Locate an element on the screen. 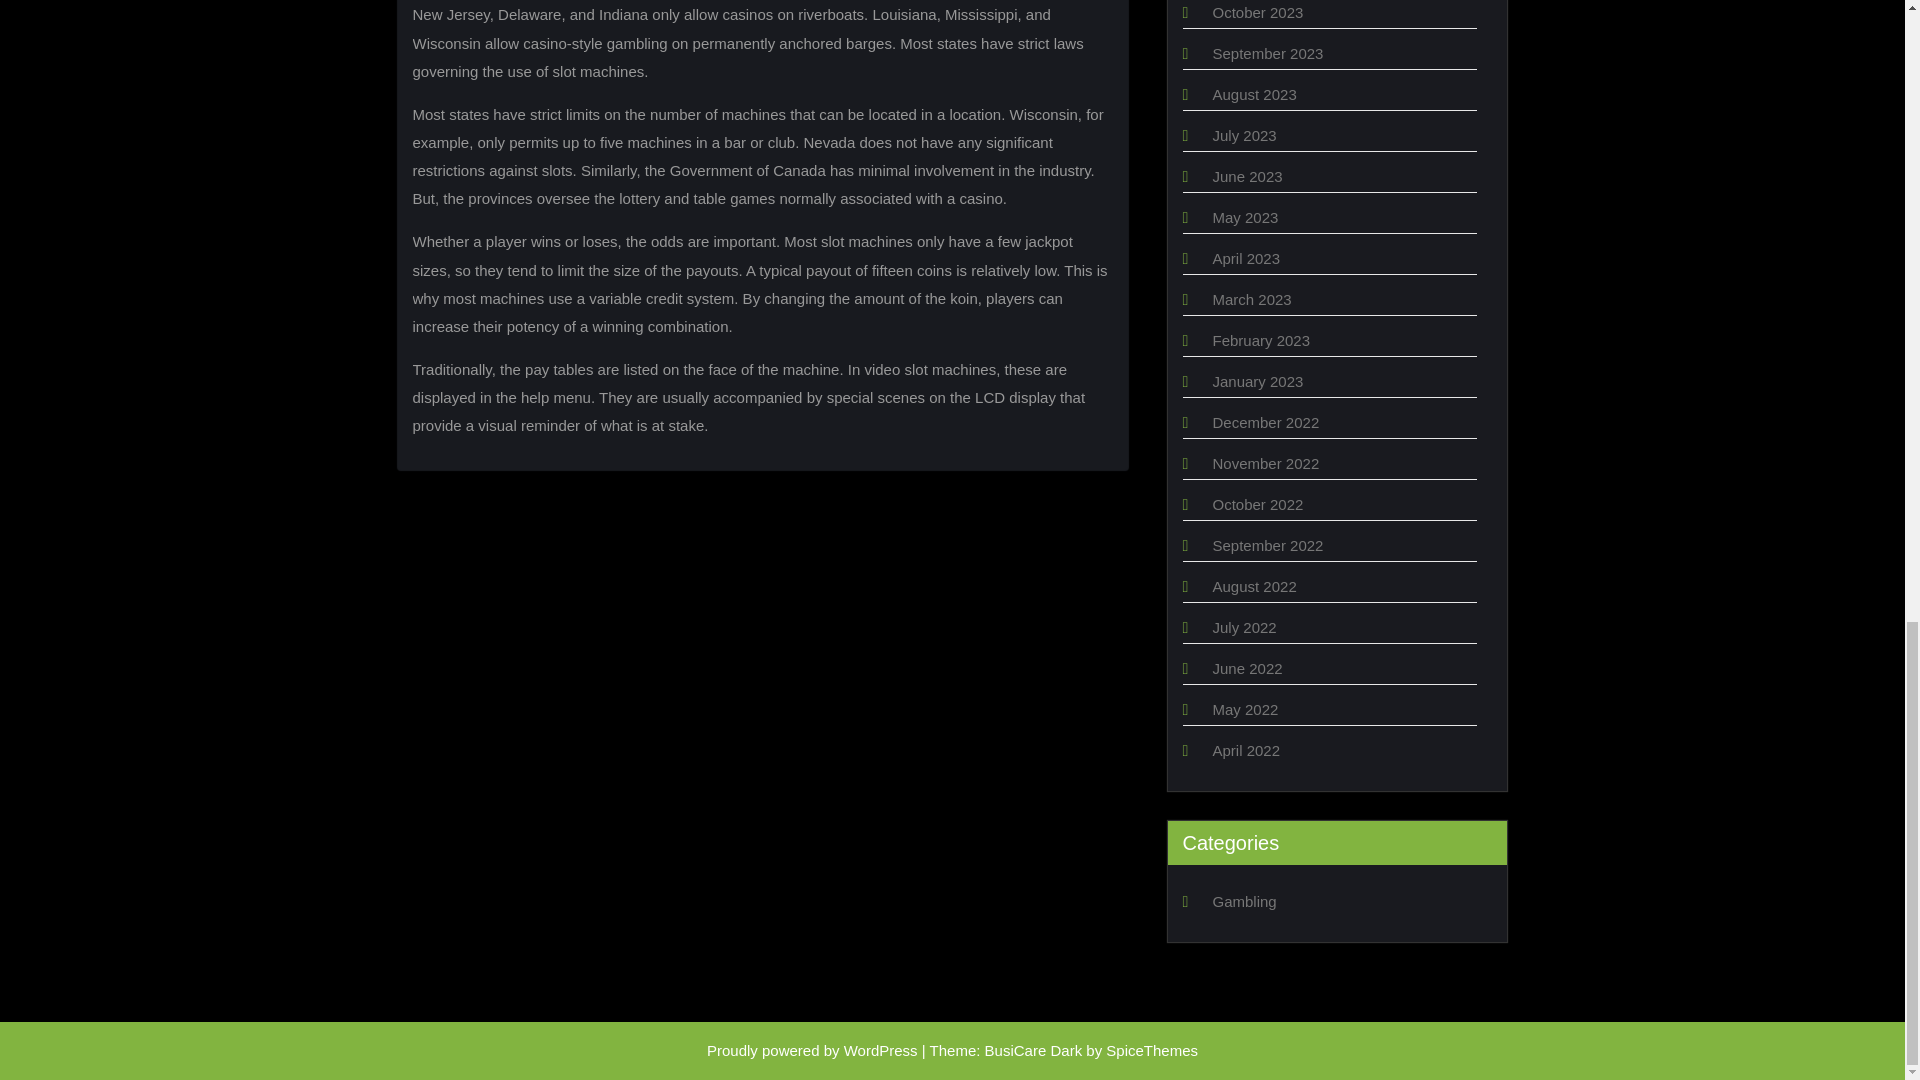  July 2023 is located at coordinates (1244, 135).